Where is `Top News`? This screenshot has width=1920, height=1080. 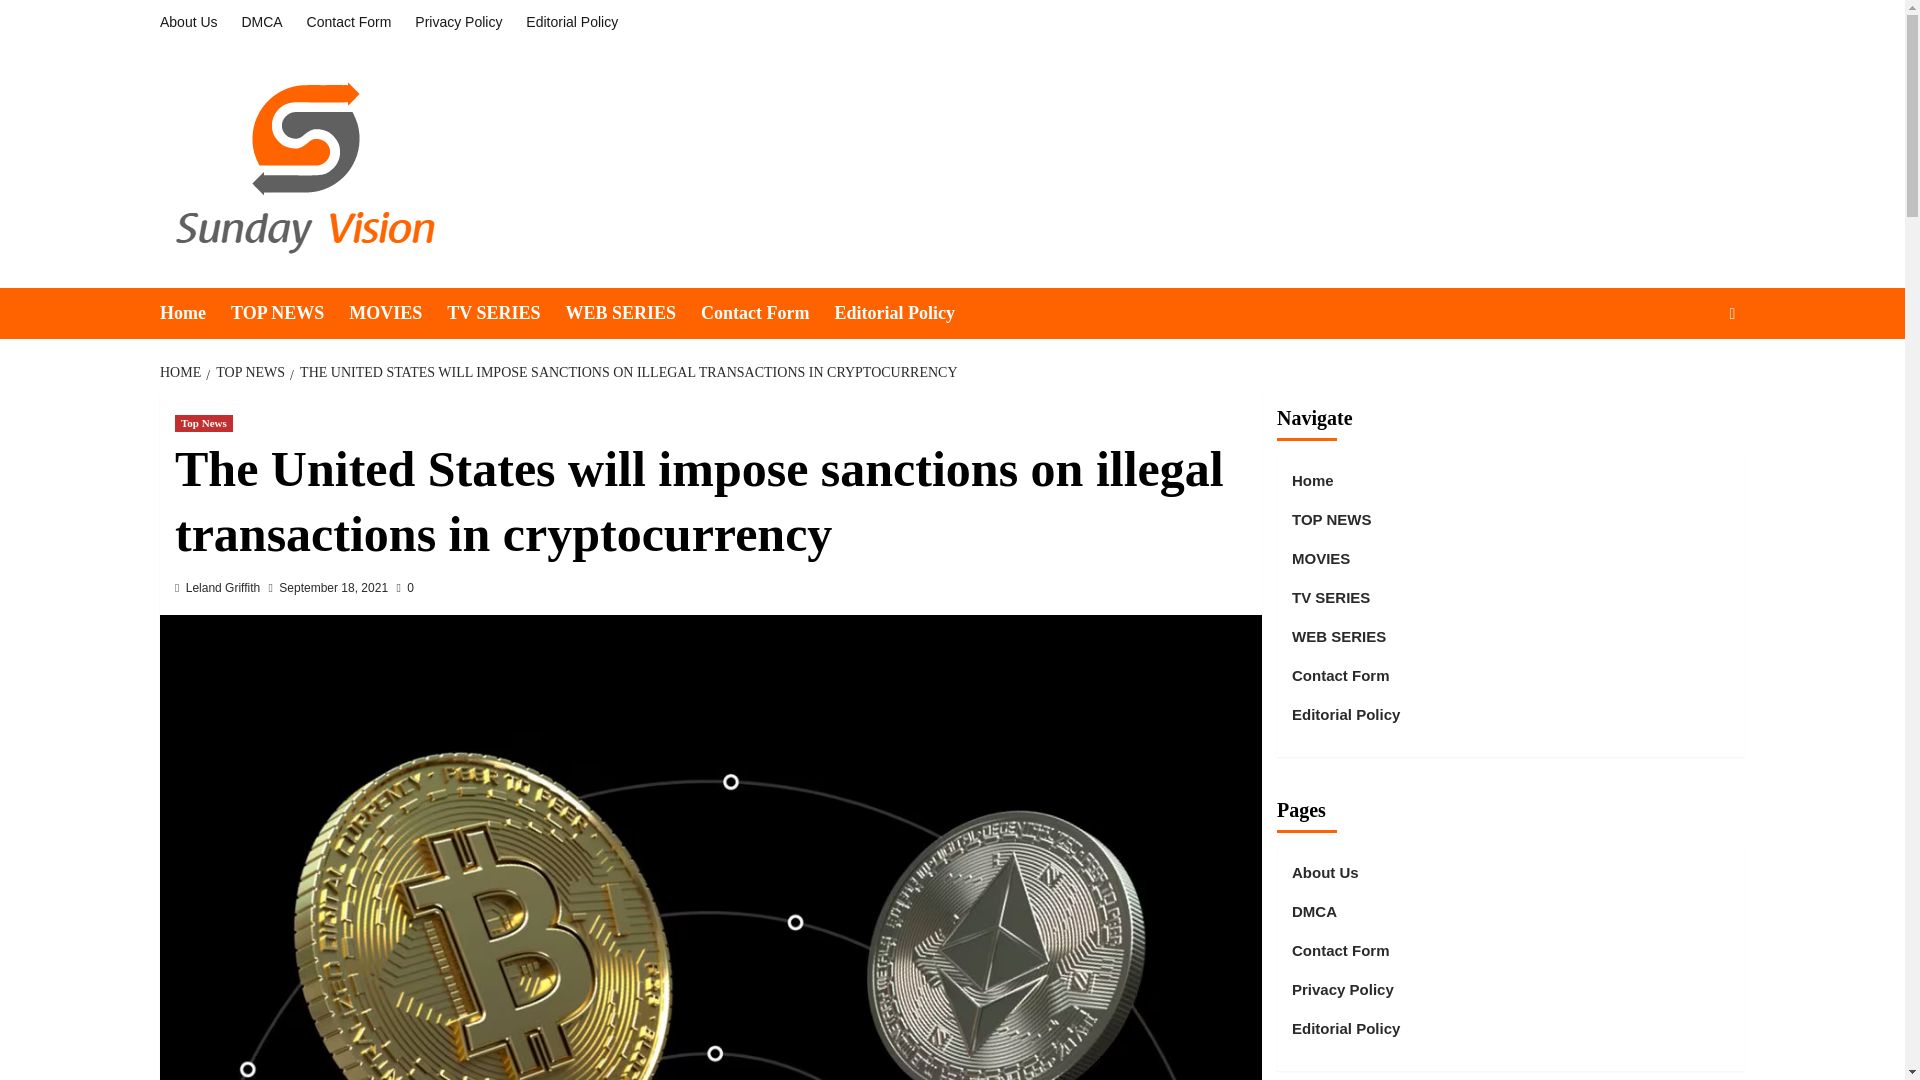 Top News is located at coordinates (203, 423).